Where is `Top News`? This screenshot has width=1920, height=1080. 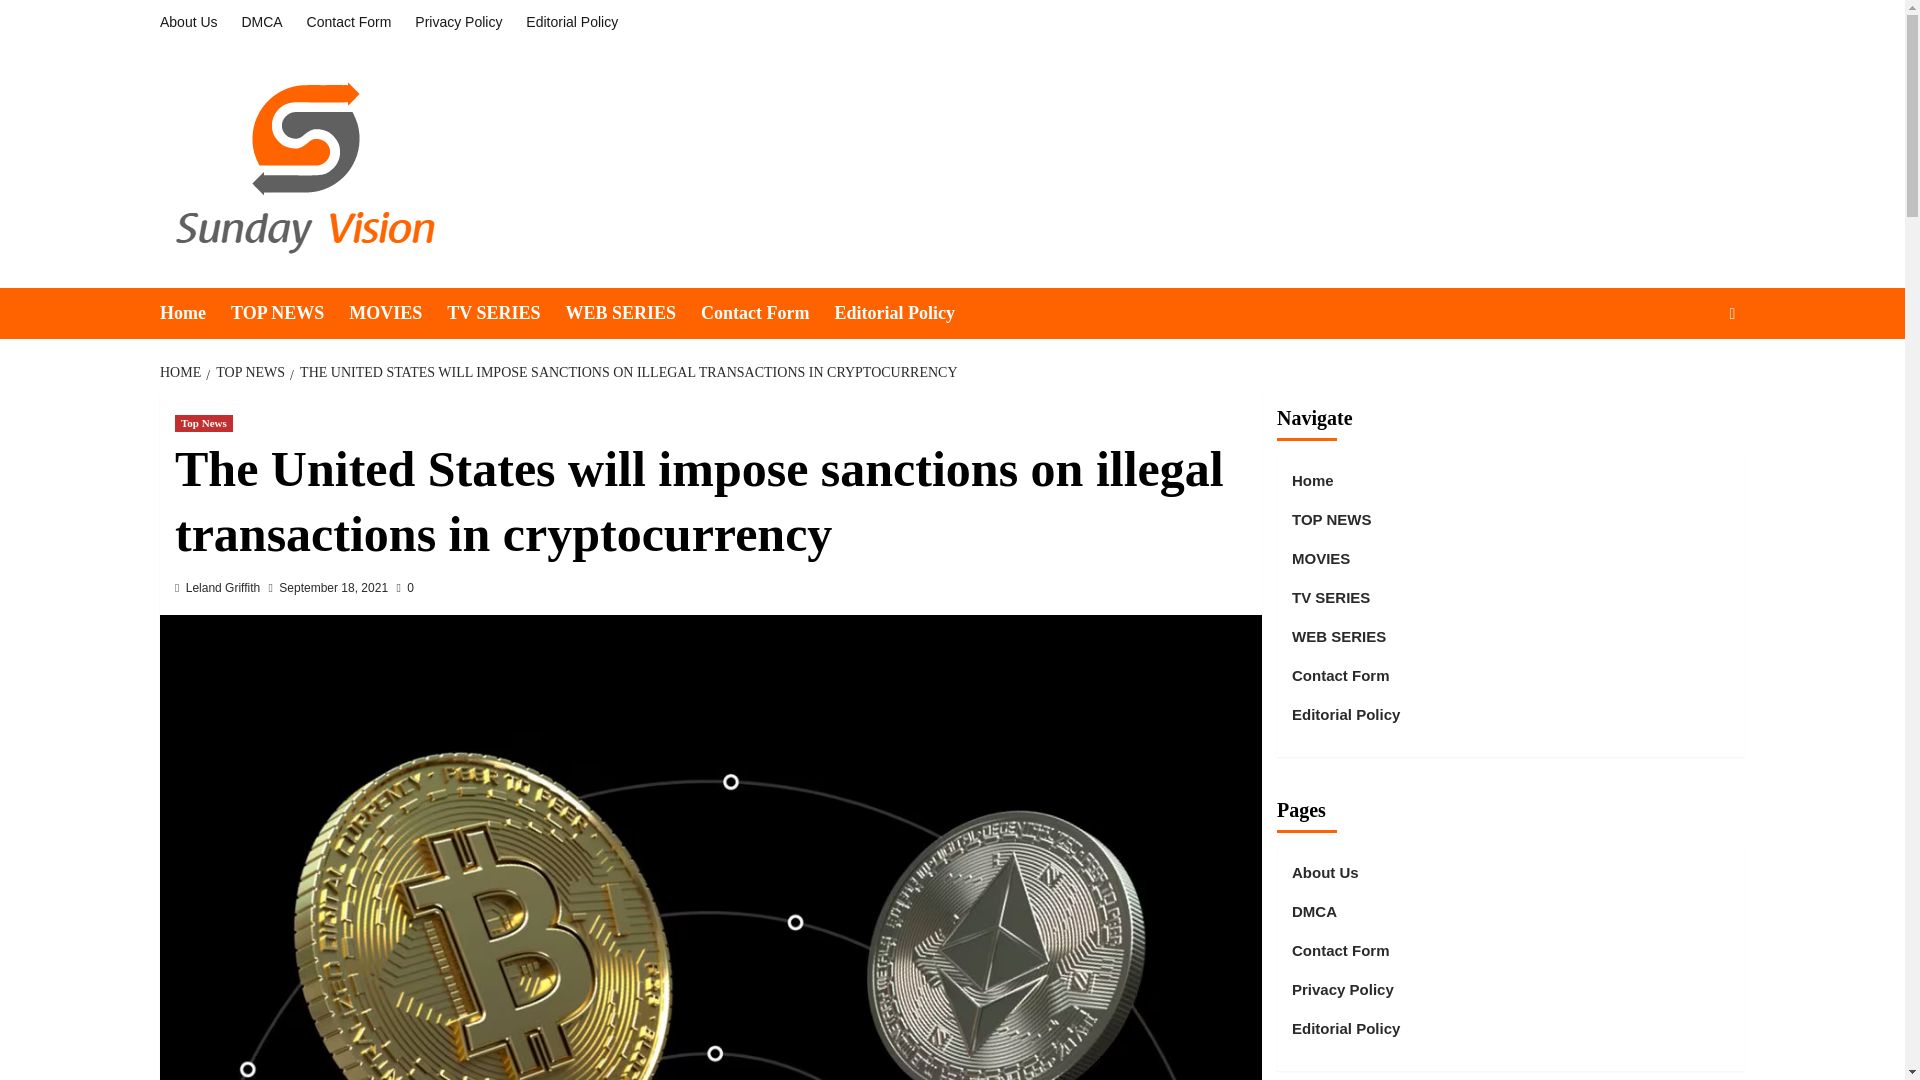 Top News is located at coordinates (203, 423).